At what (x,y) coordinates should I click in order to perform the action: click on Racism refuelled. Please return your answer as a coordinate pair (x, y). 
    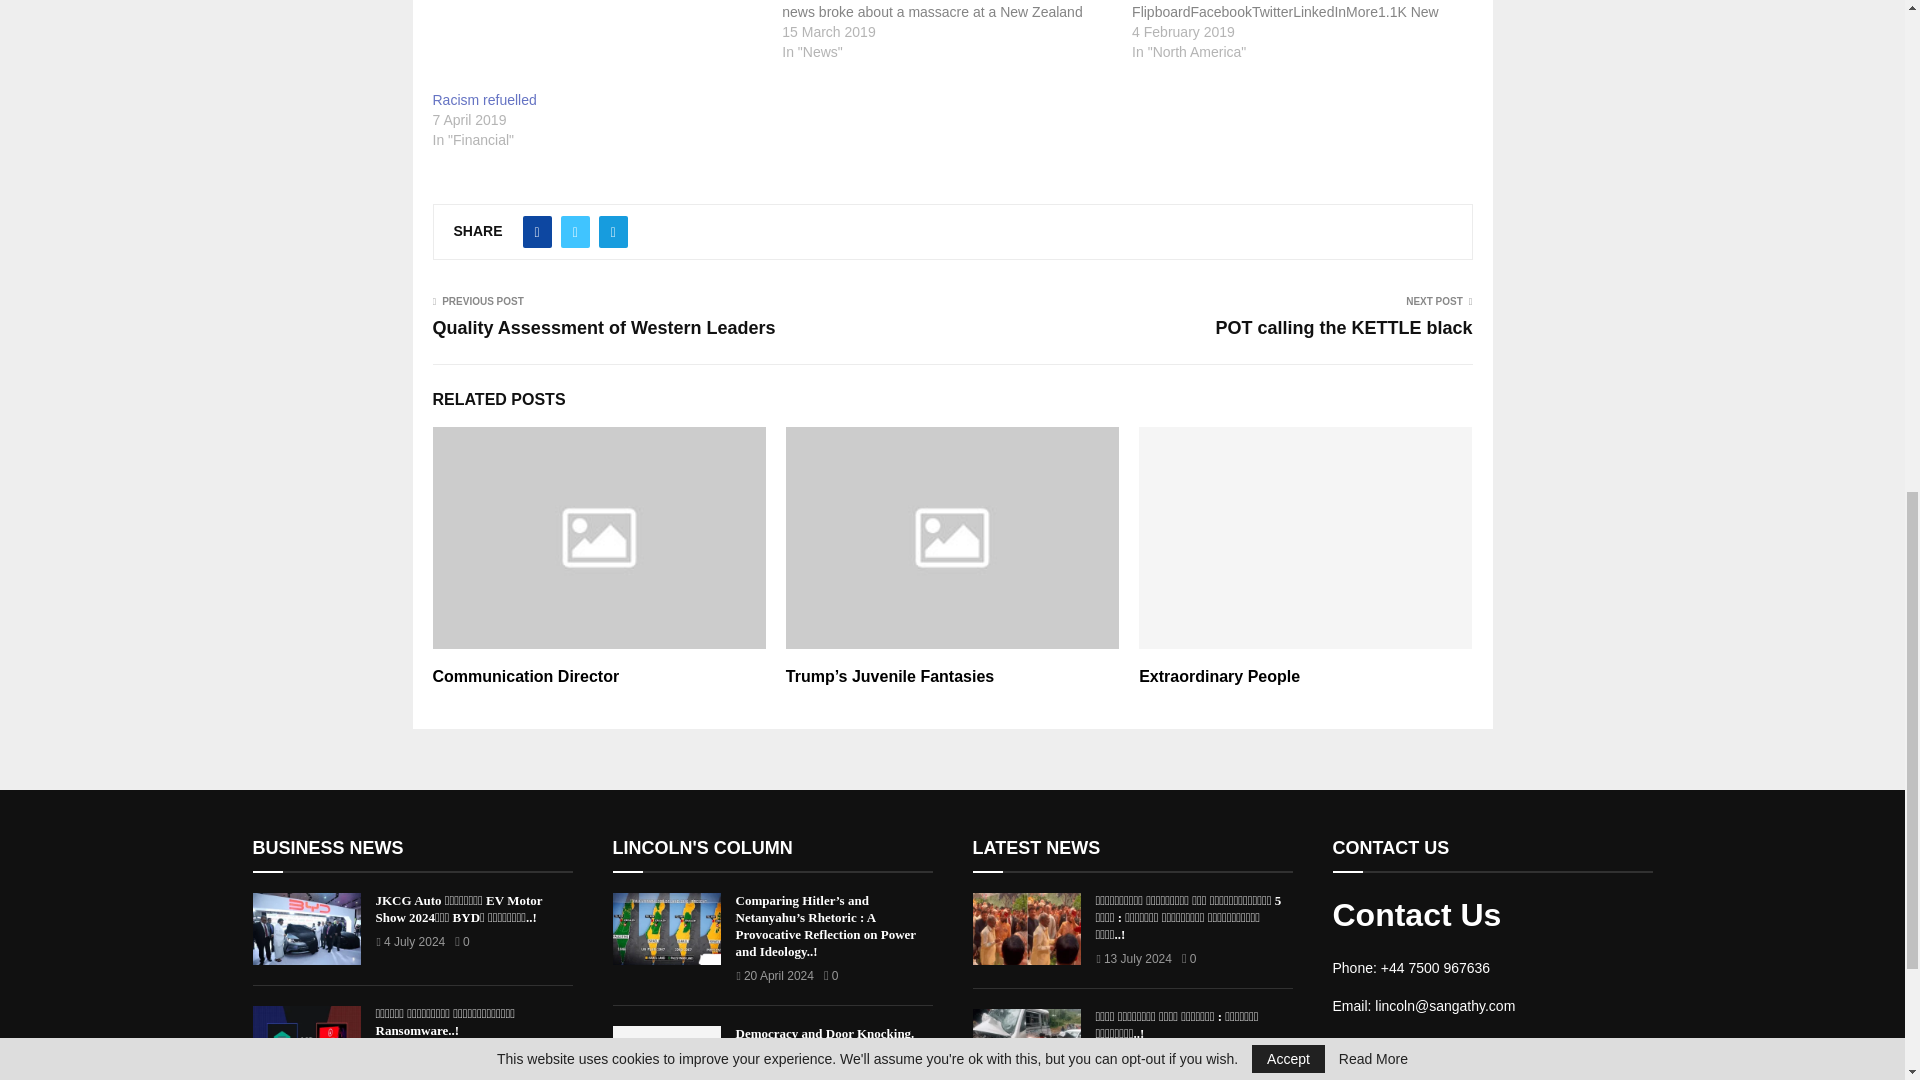
    Looking at the image, I should click on (597, 44).